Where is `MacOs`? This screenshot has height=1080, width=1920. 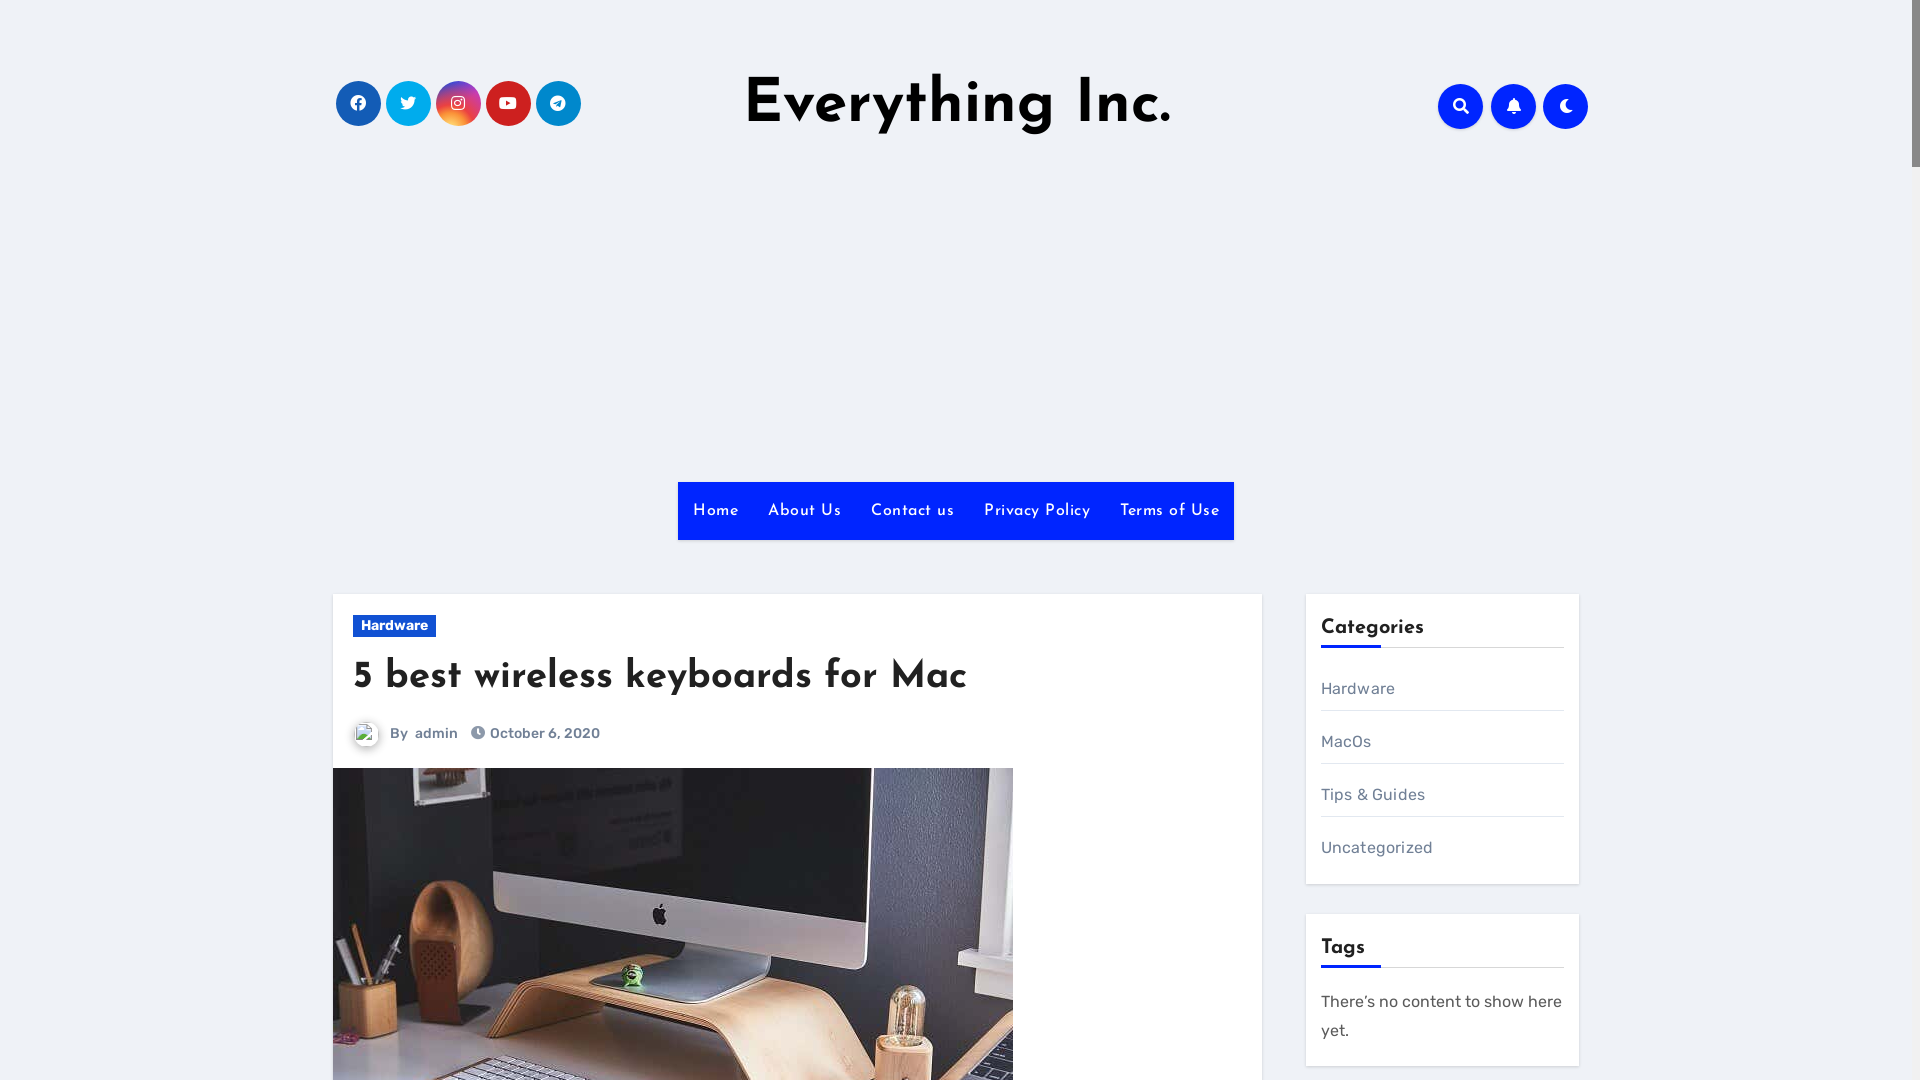
MacOs is located at coordinates (1346, 742).